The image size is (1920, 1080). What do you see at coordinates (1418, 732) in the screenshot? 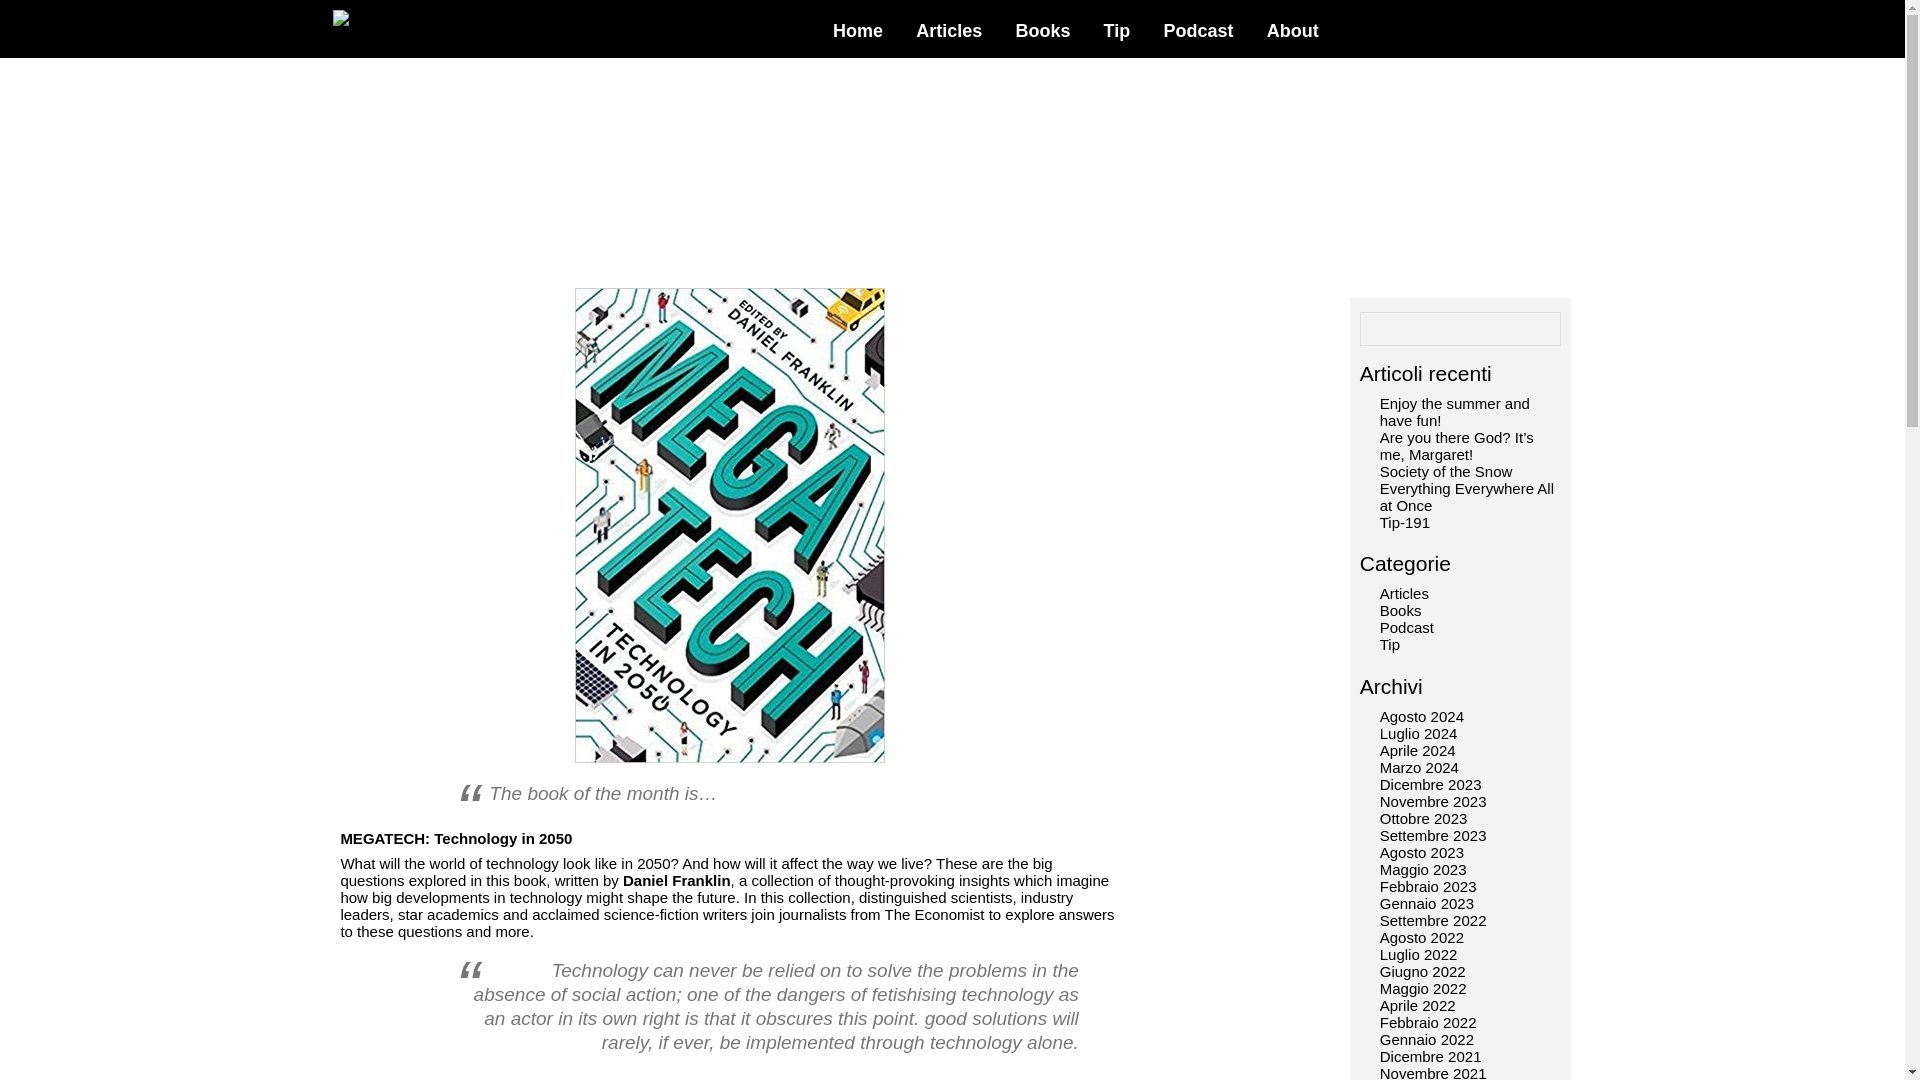
I see `Luglio 2024` at bounding box center [1418, 732].